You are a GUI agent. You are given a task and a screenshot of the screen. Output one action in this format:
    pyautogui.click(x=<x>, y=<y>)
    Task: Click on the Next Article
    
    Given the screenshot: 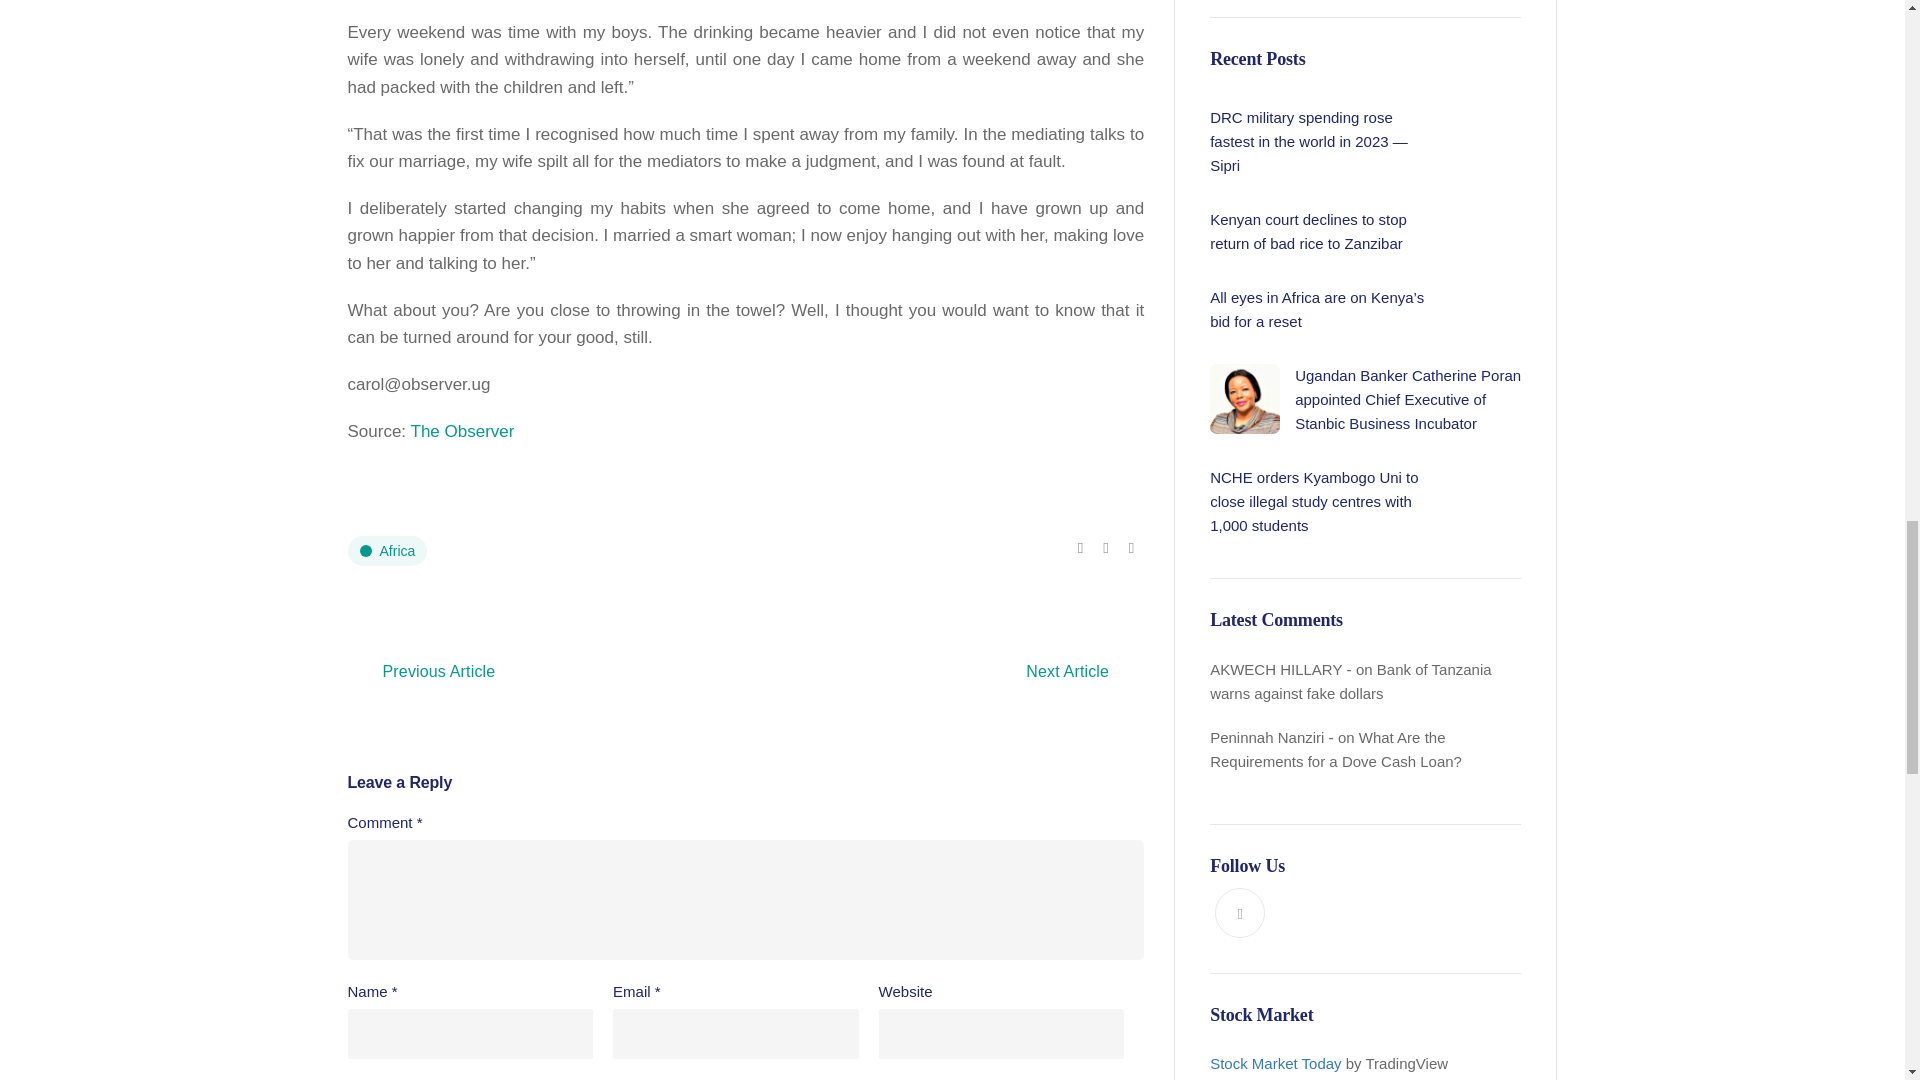 What is the action you would take?
    pyautogui.click(x=1067, y=671)
    